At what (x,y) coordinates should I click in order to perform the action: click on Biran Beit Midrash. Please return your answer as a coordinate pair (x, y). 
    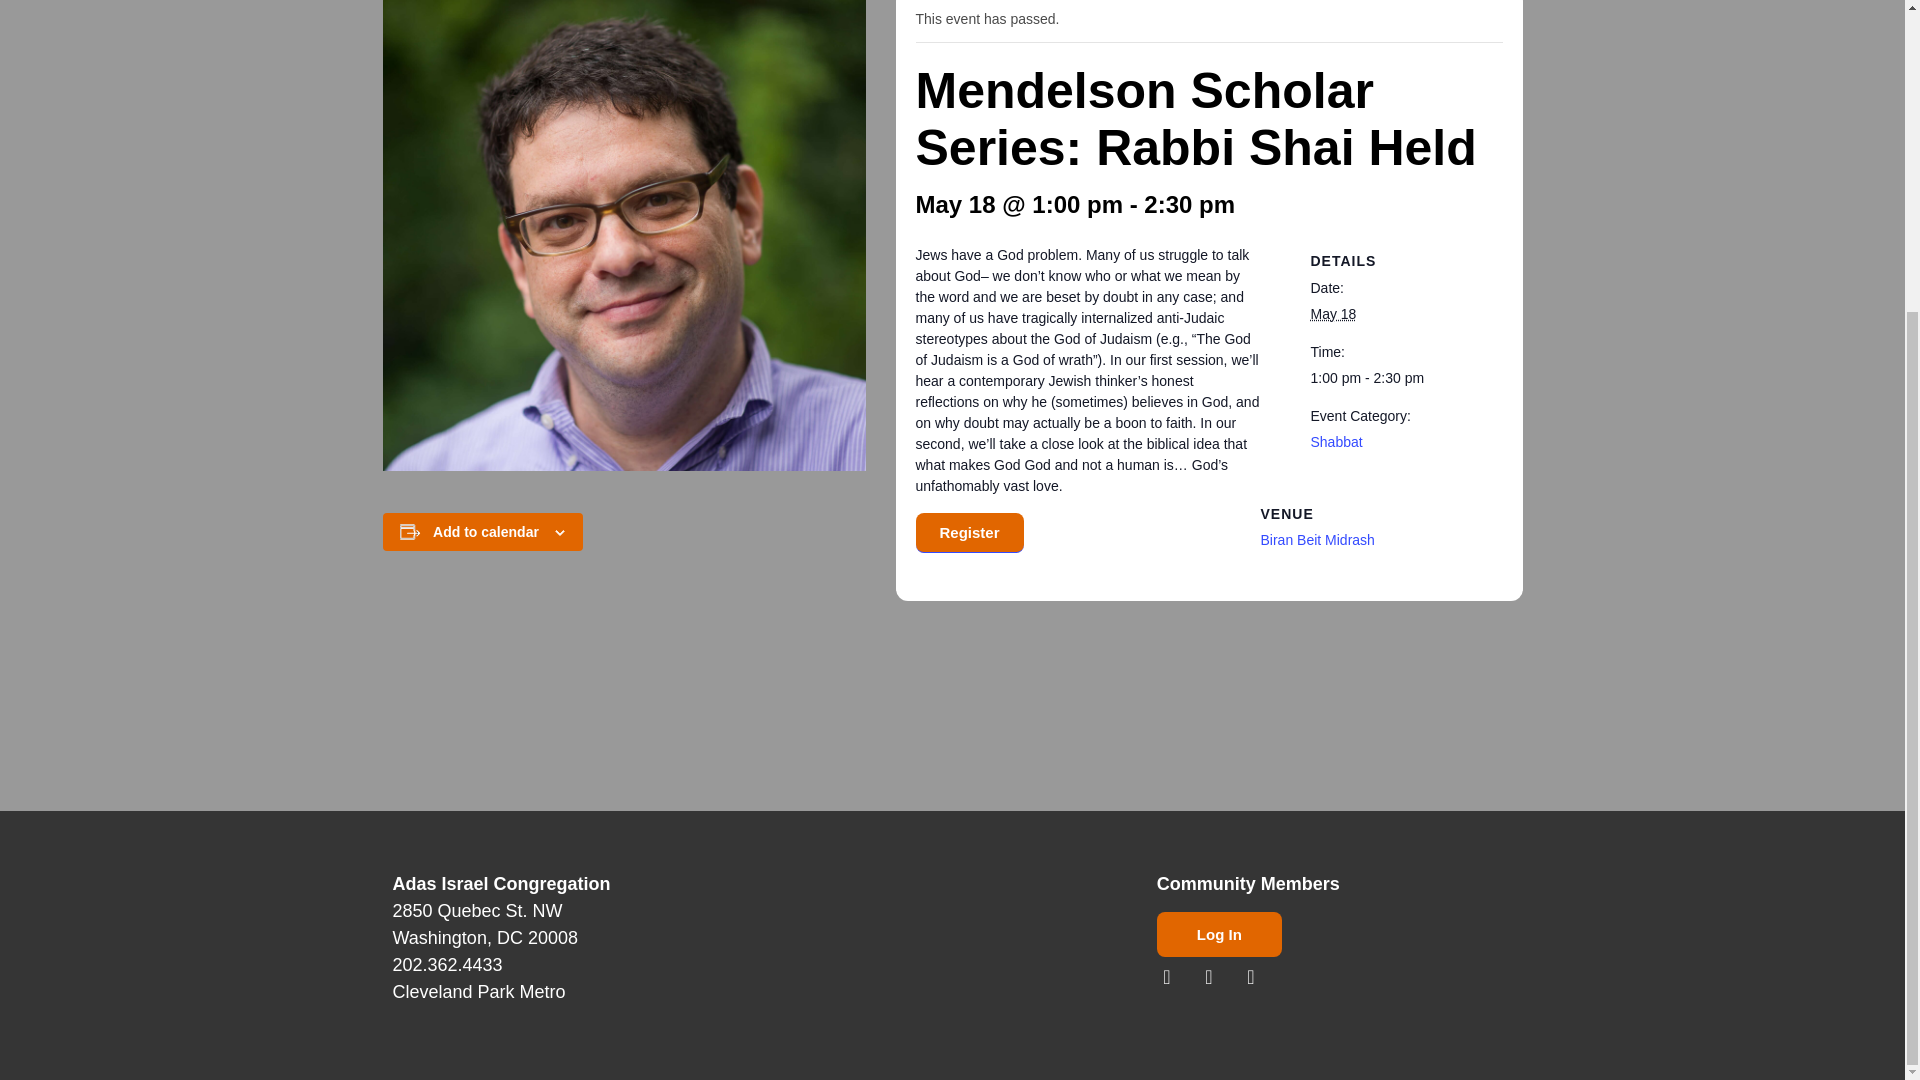
    Looking at the image, I should click on (1316, 540).